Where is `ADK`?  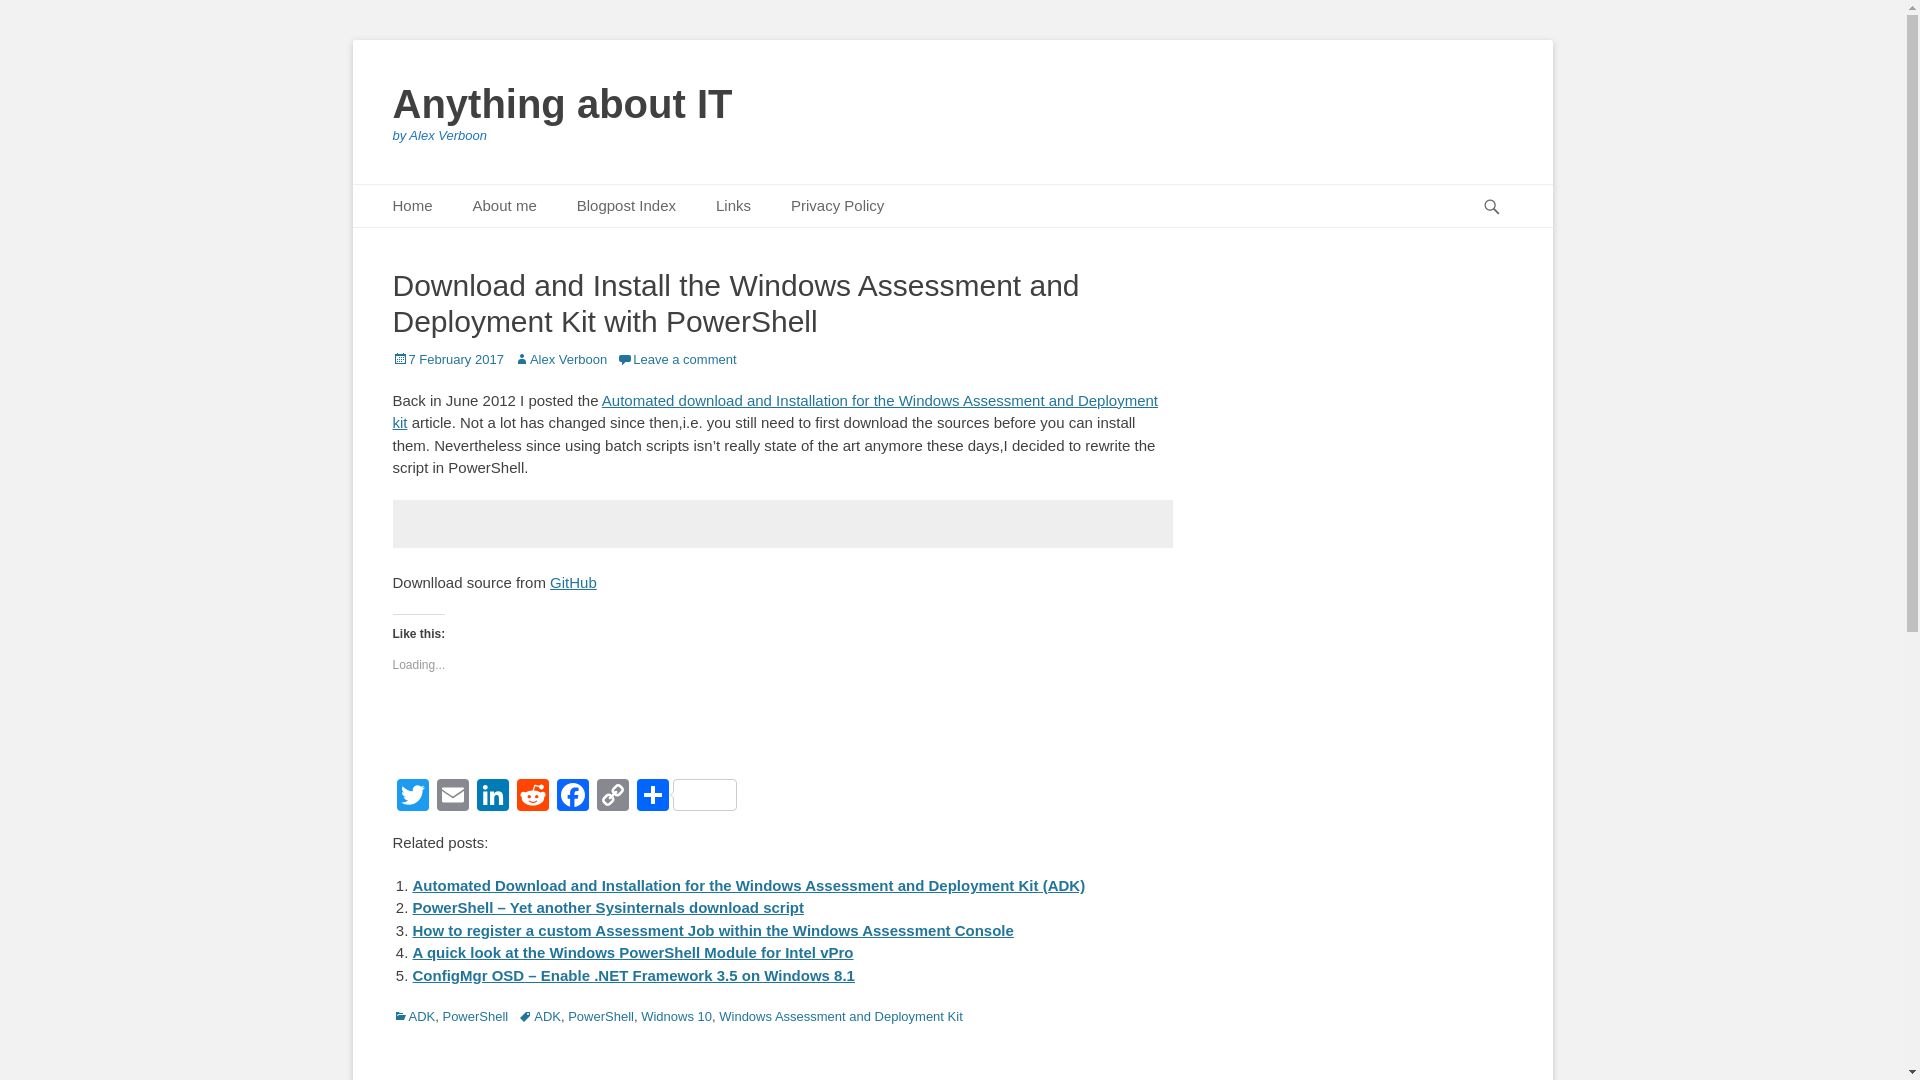 ADK is located at coordinates (413, 1016).